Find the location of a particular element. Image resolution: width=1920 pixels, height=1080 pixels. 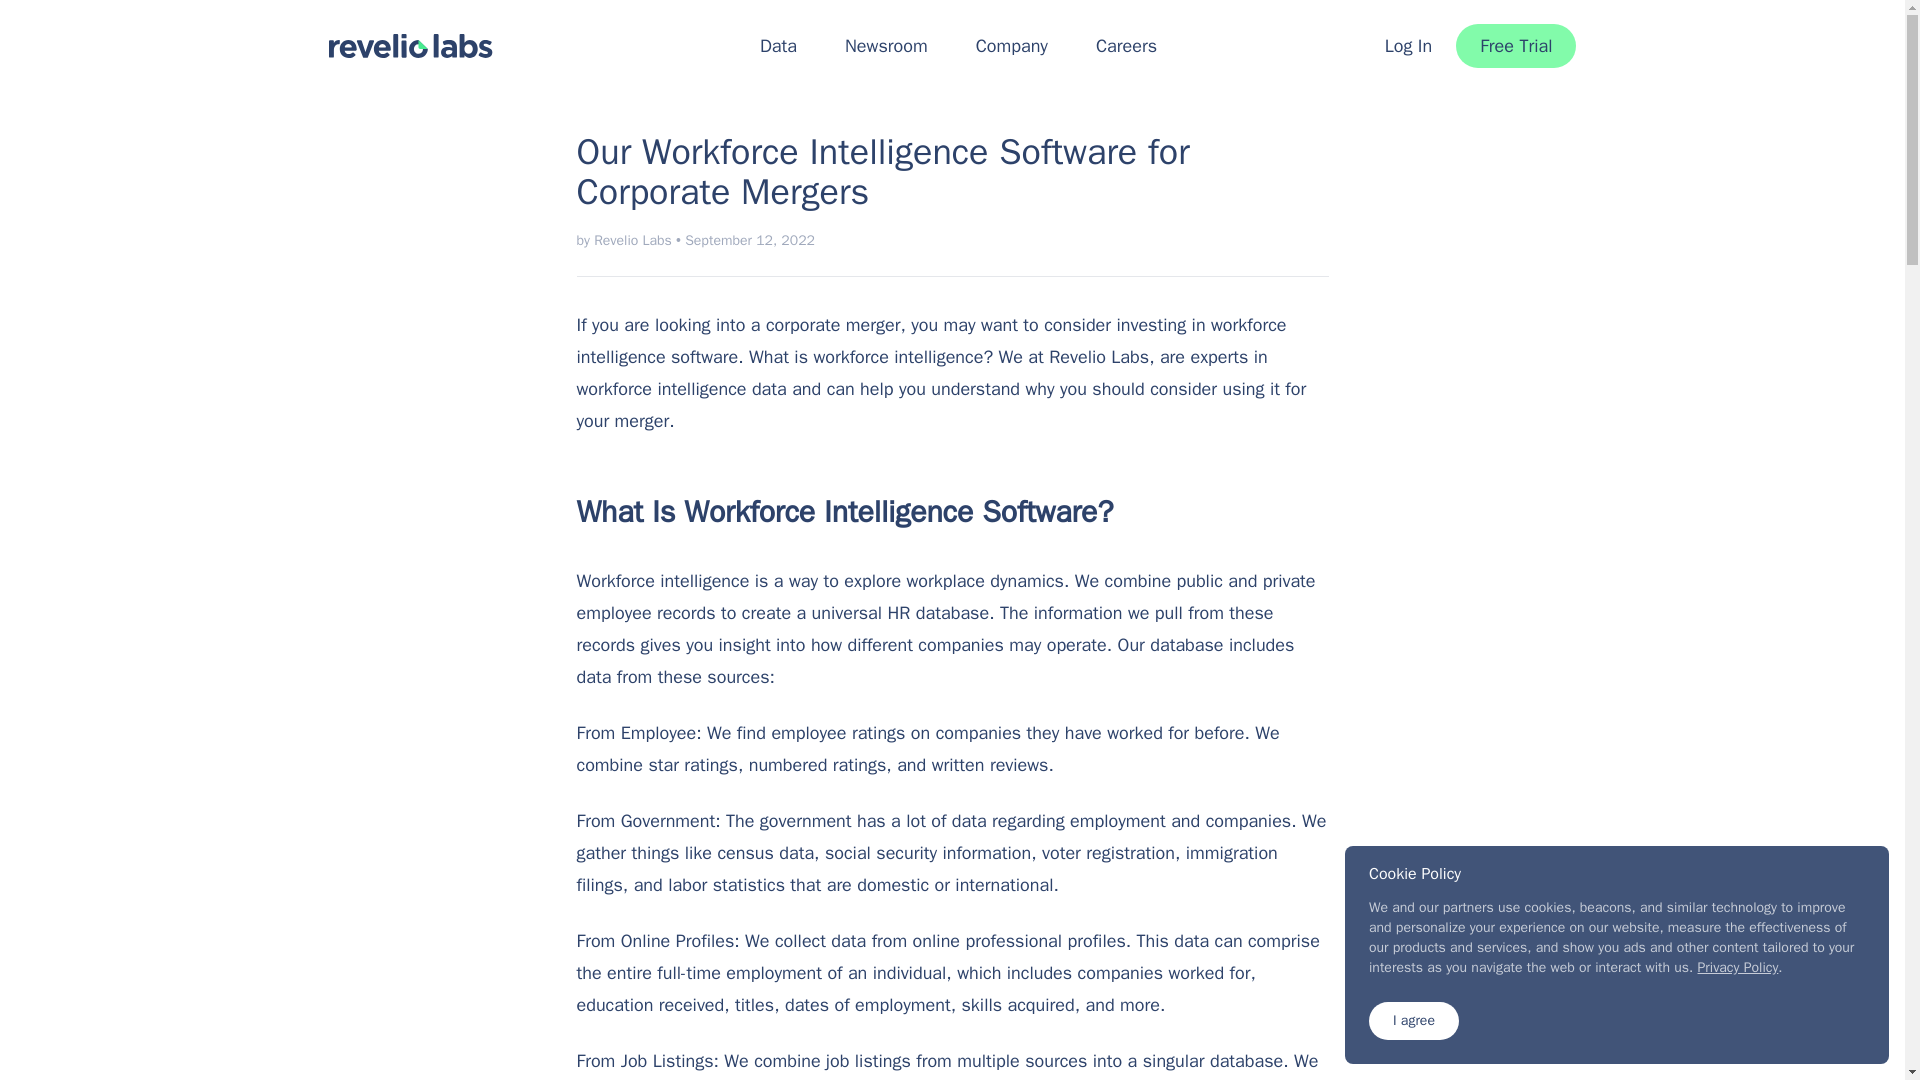

Company is located at coordinates (1012, 46).